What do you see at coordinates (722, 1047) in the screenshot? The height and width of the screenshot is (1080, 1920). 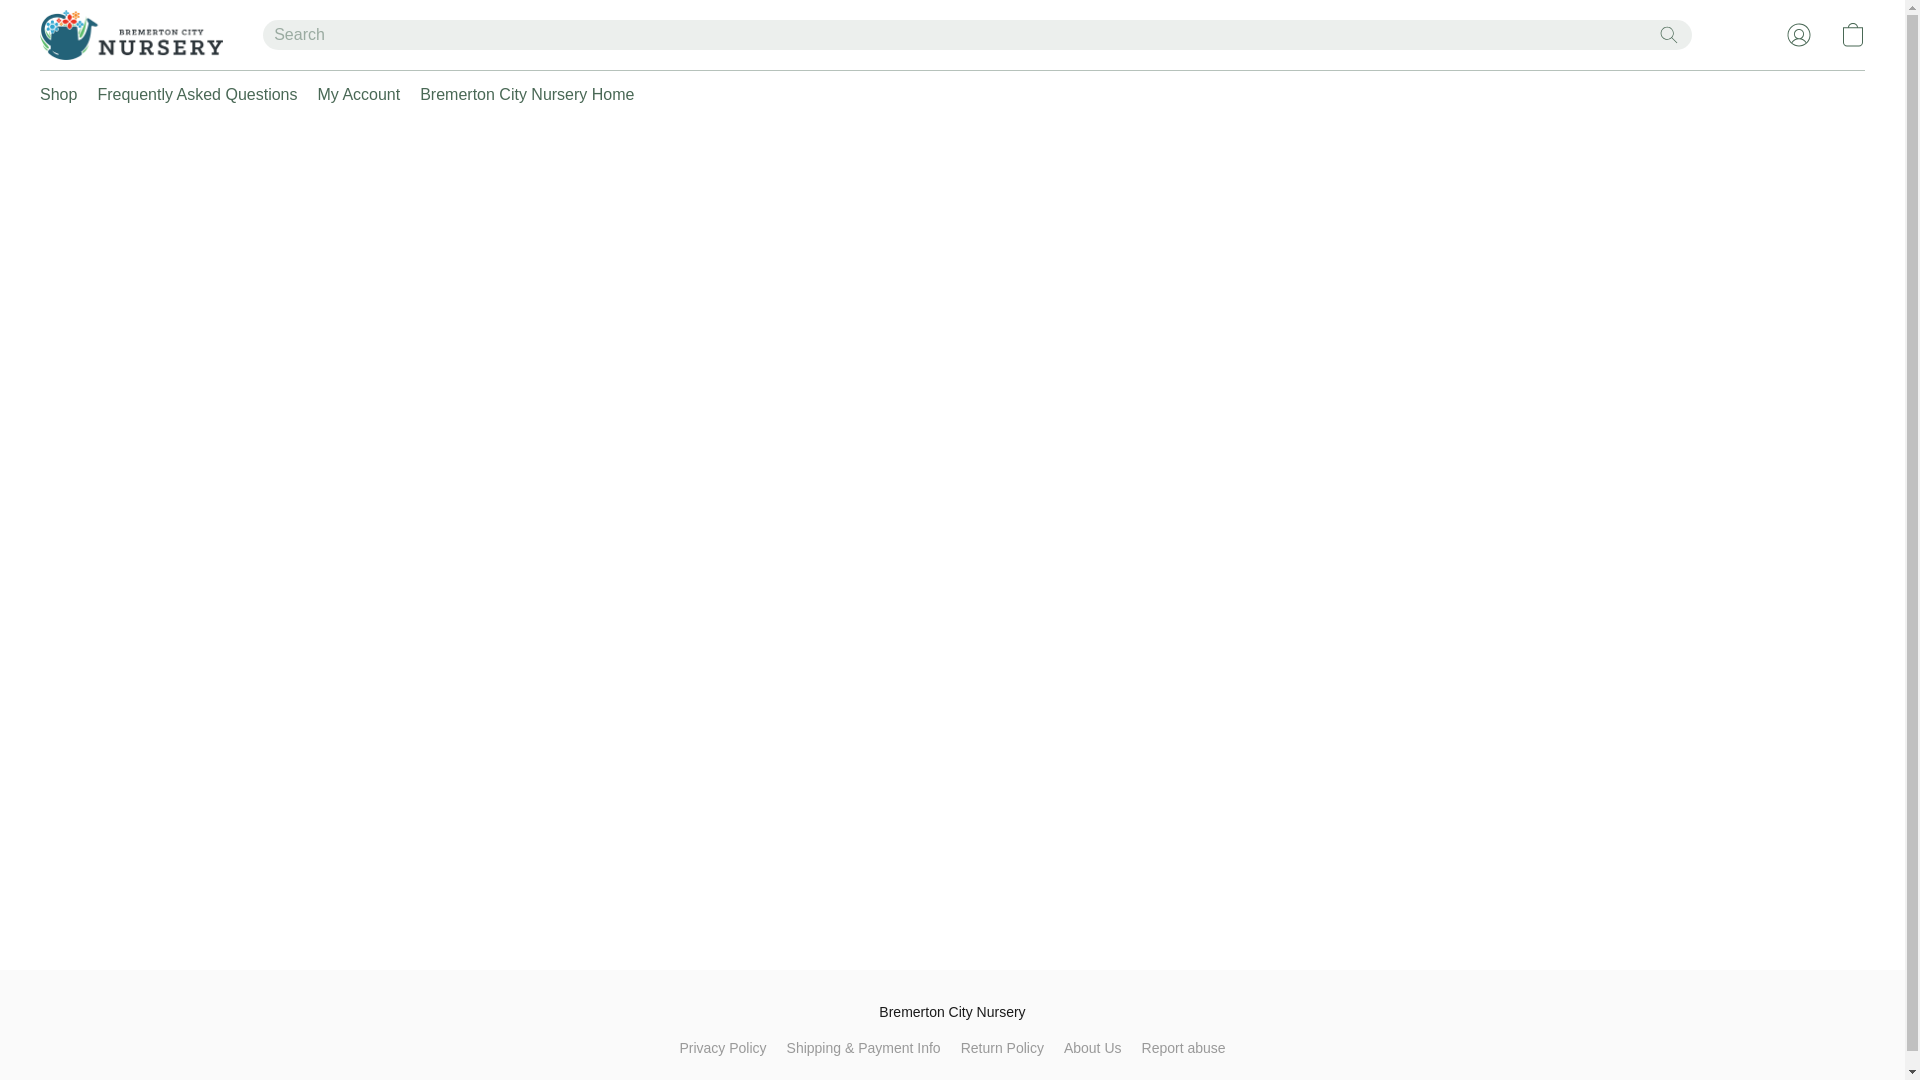 I see `Privacy Policy` at bounding box center [722, 1047].